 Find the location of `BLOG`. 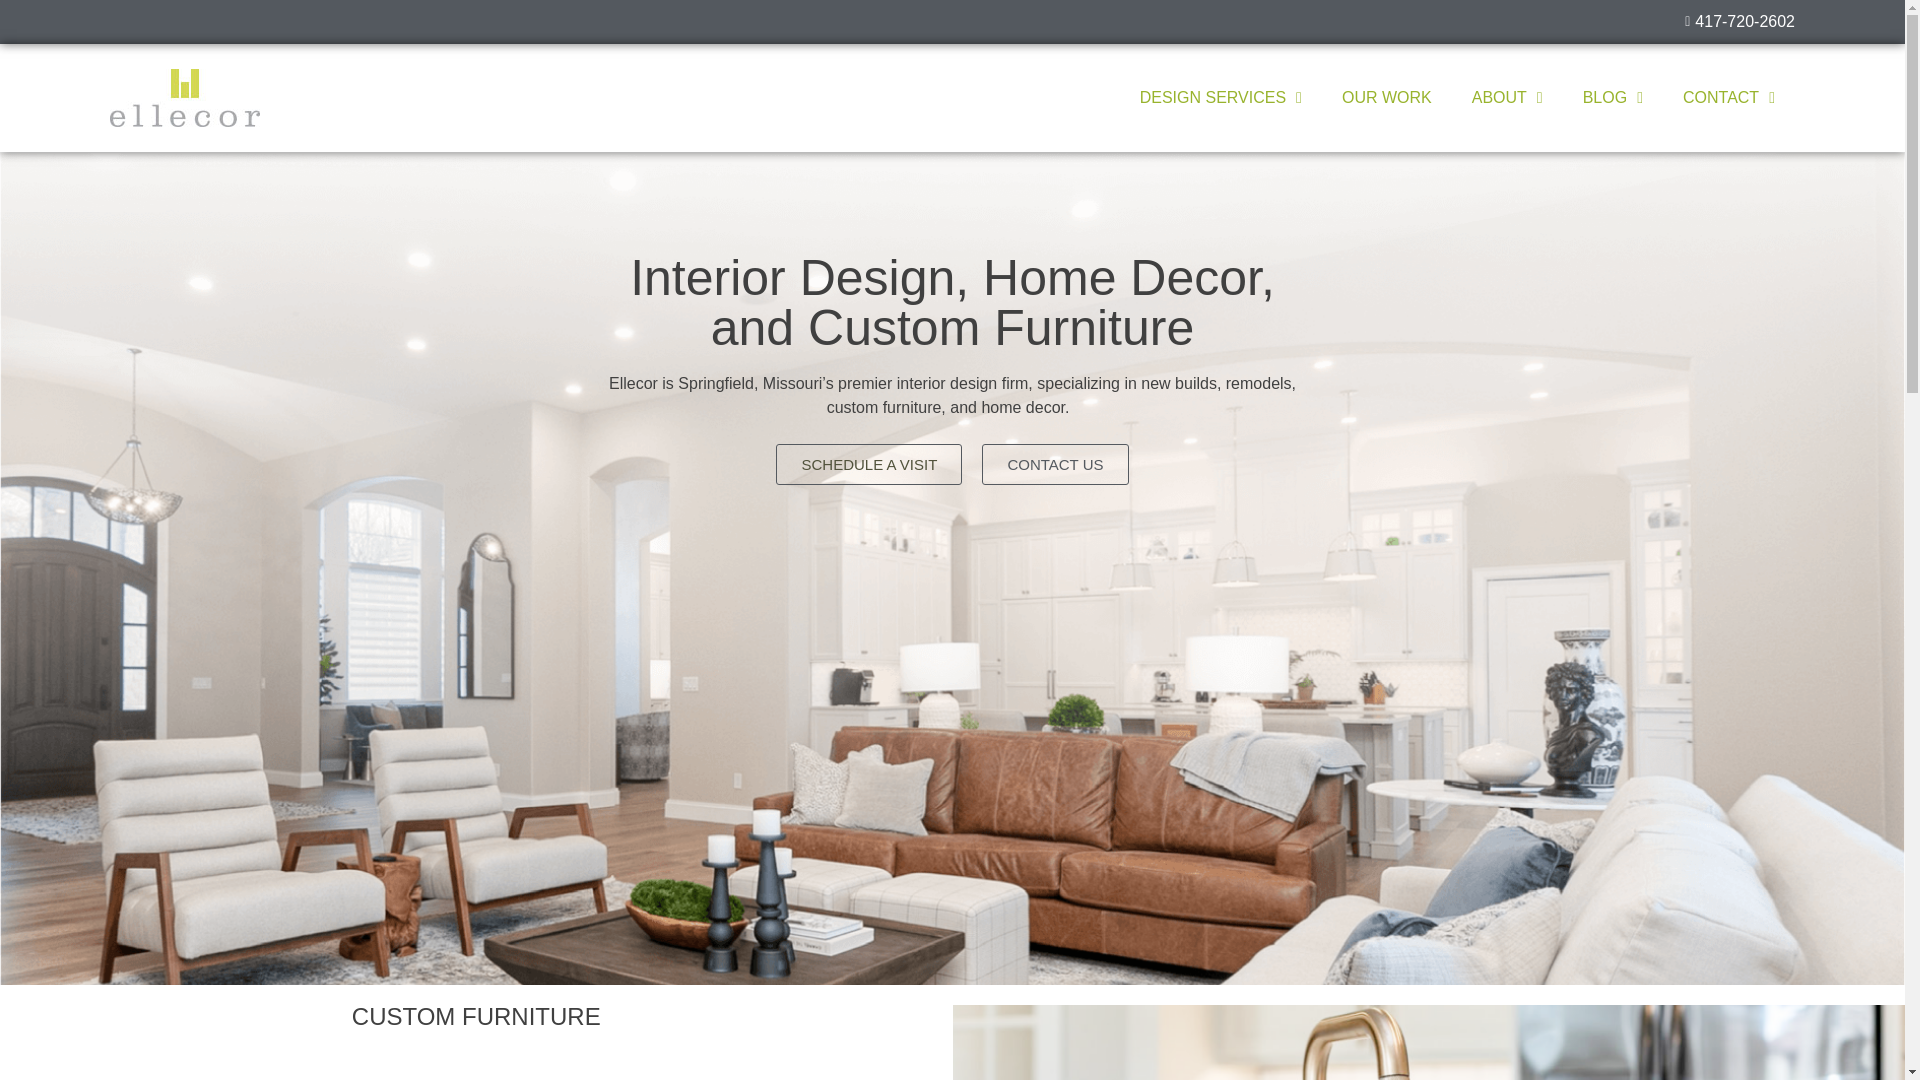

BLOG is located at coordinates (1612, 97).